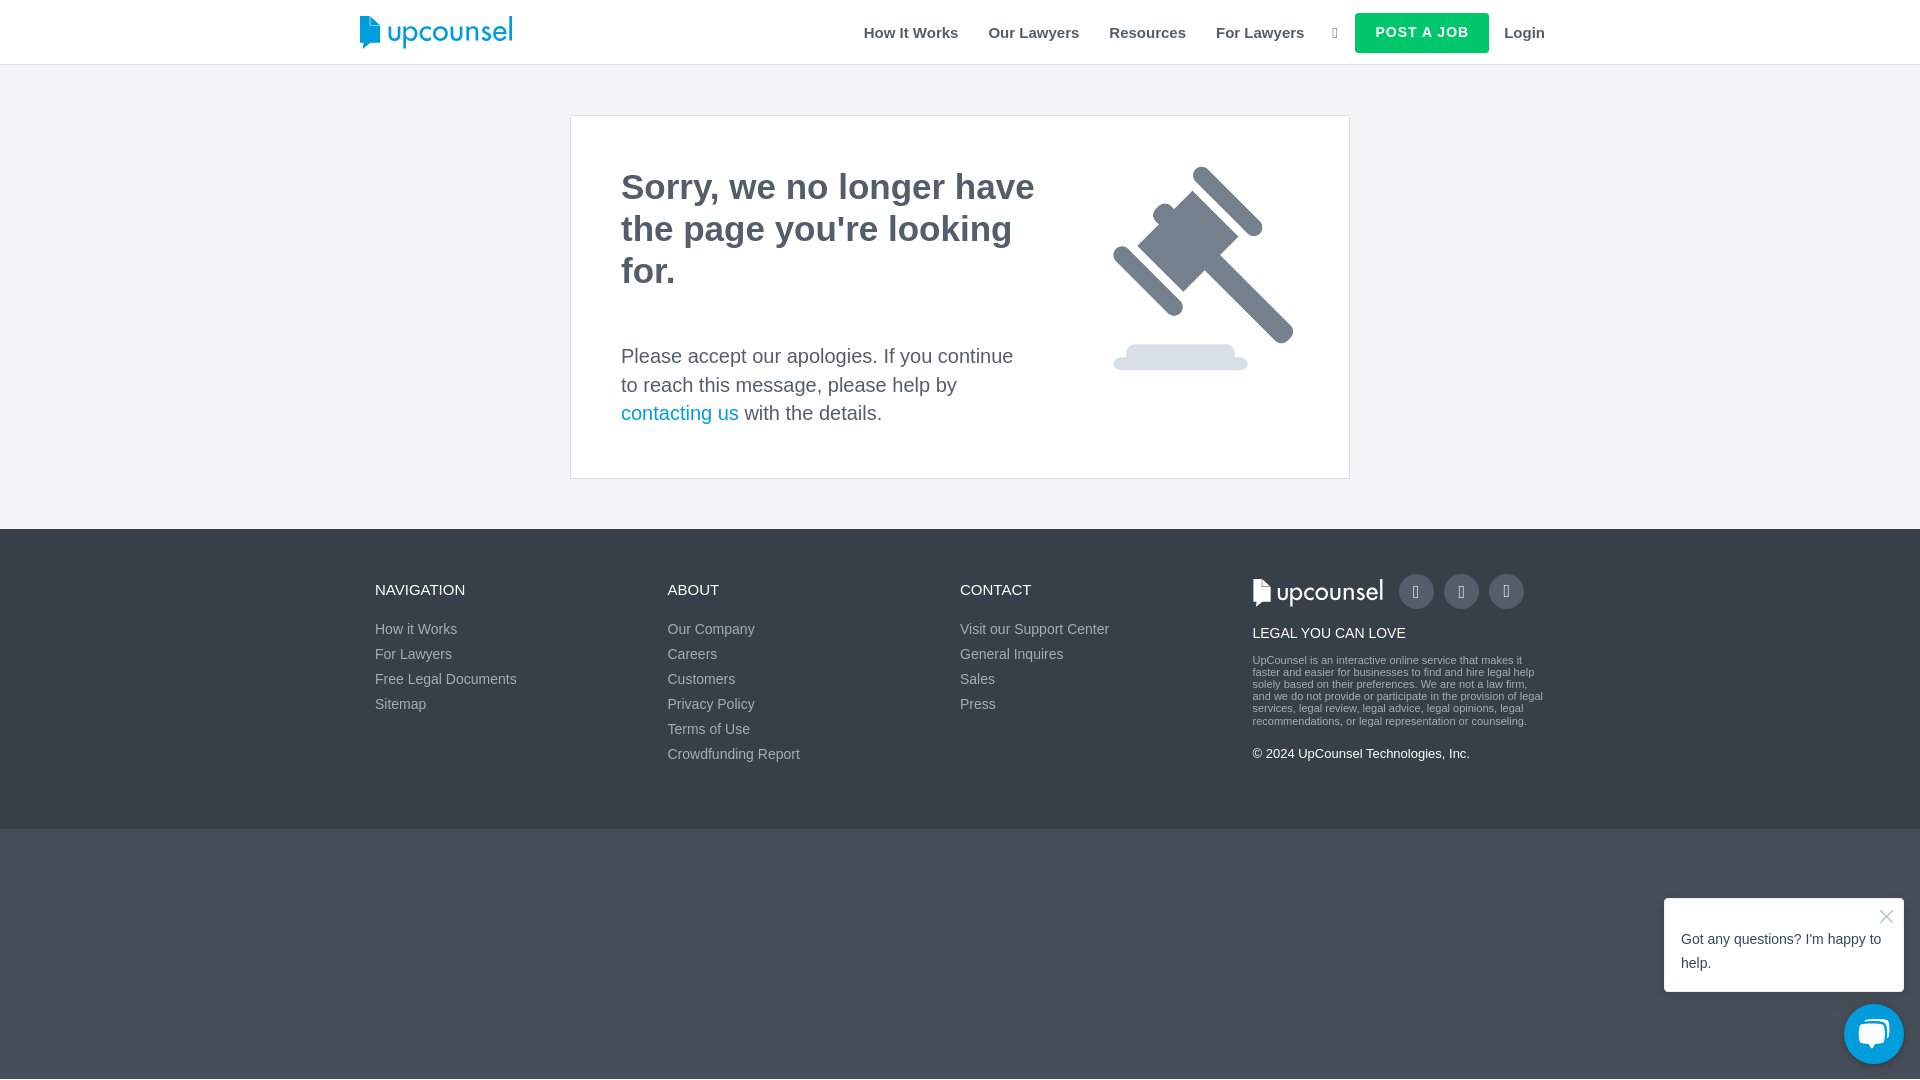 This screenshot has height=1080, width=1920. Describe the element at coordinates (1506, 591) in the screenshot. I see `Connect with us on LinkedIn` at that location.